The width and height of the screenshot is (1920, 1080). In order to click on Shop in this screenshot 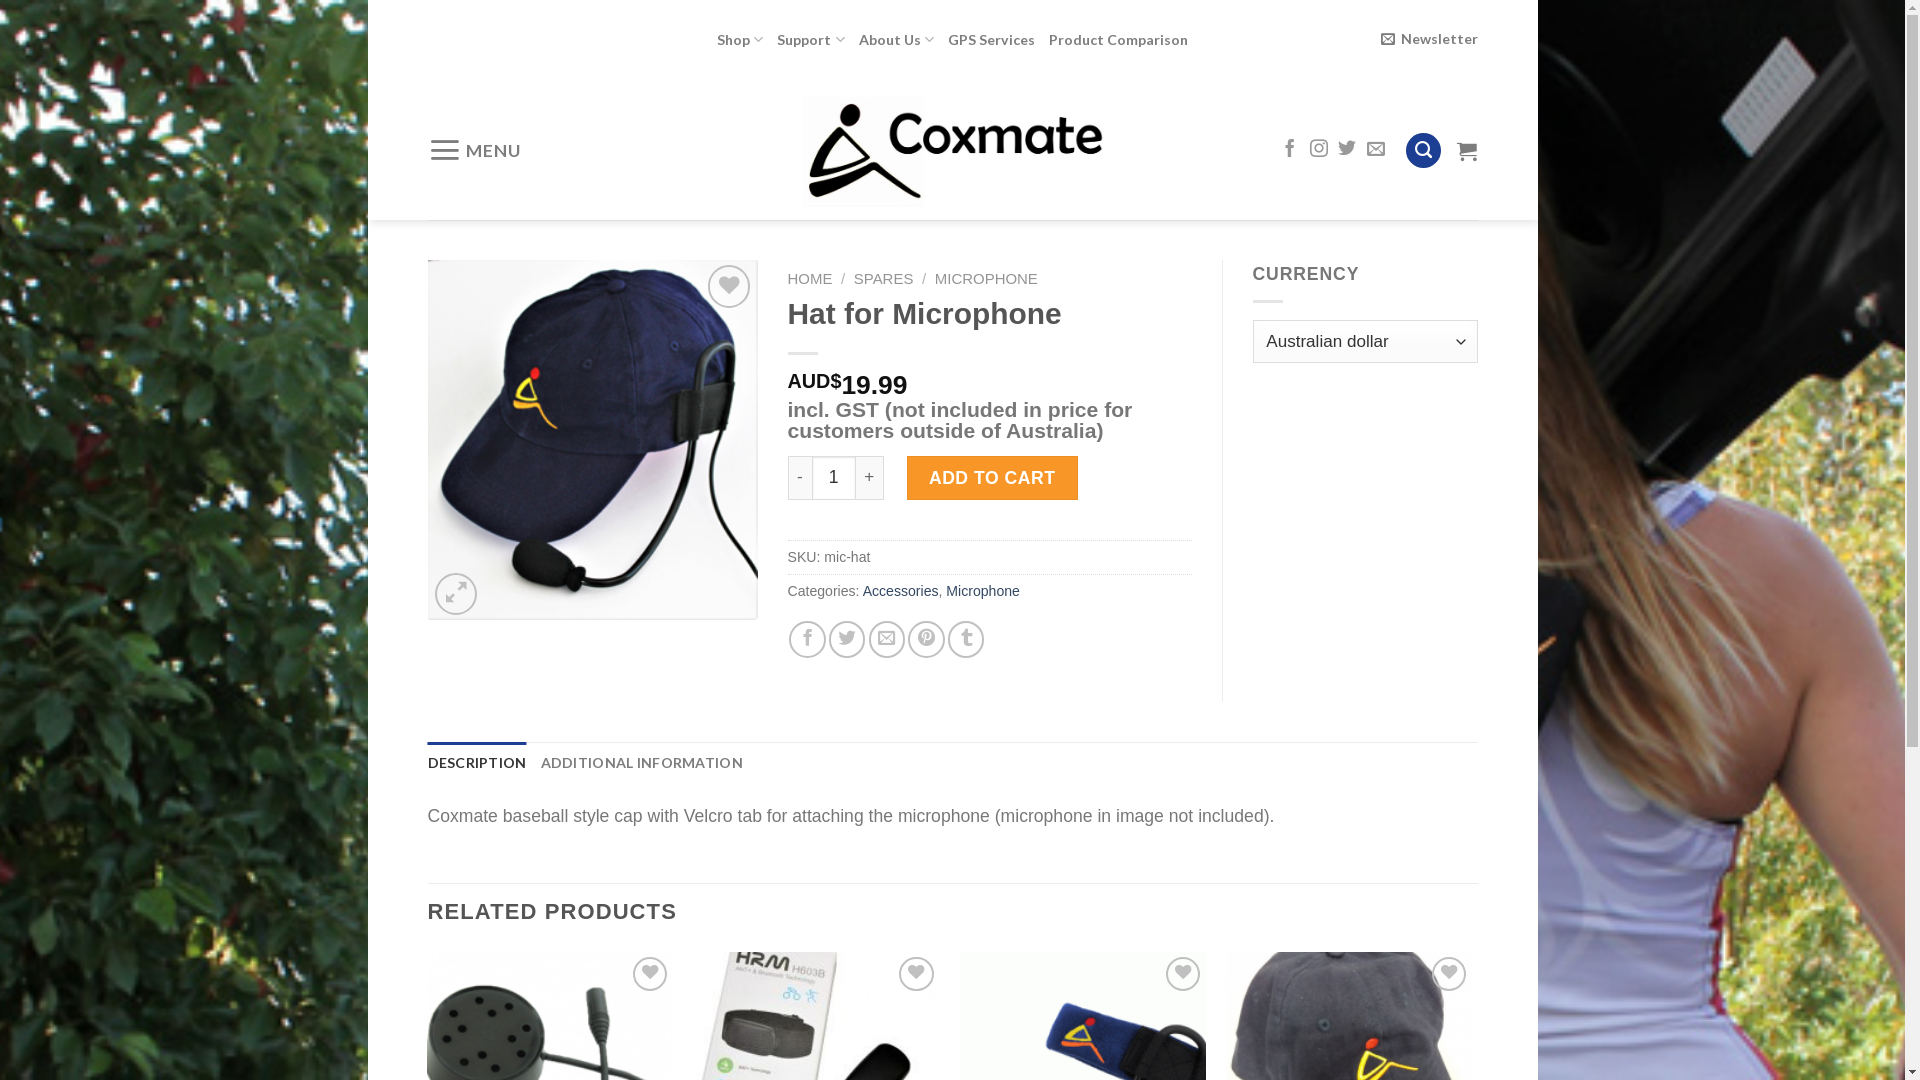, I will do `click(740, 40)`.